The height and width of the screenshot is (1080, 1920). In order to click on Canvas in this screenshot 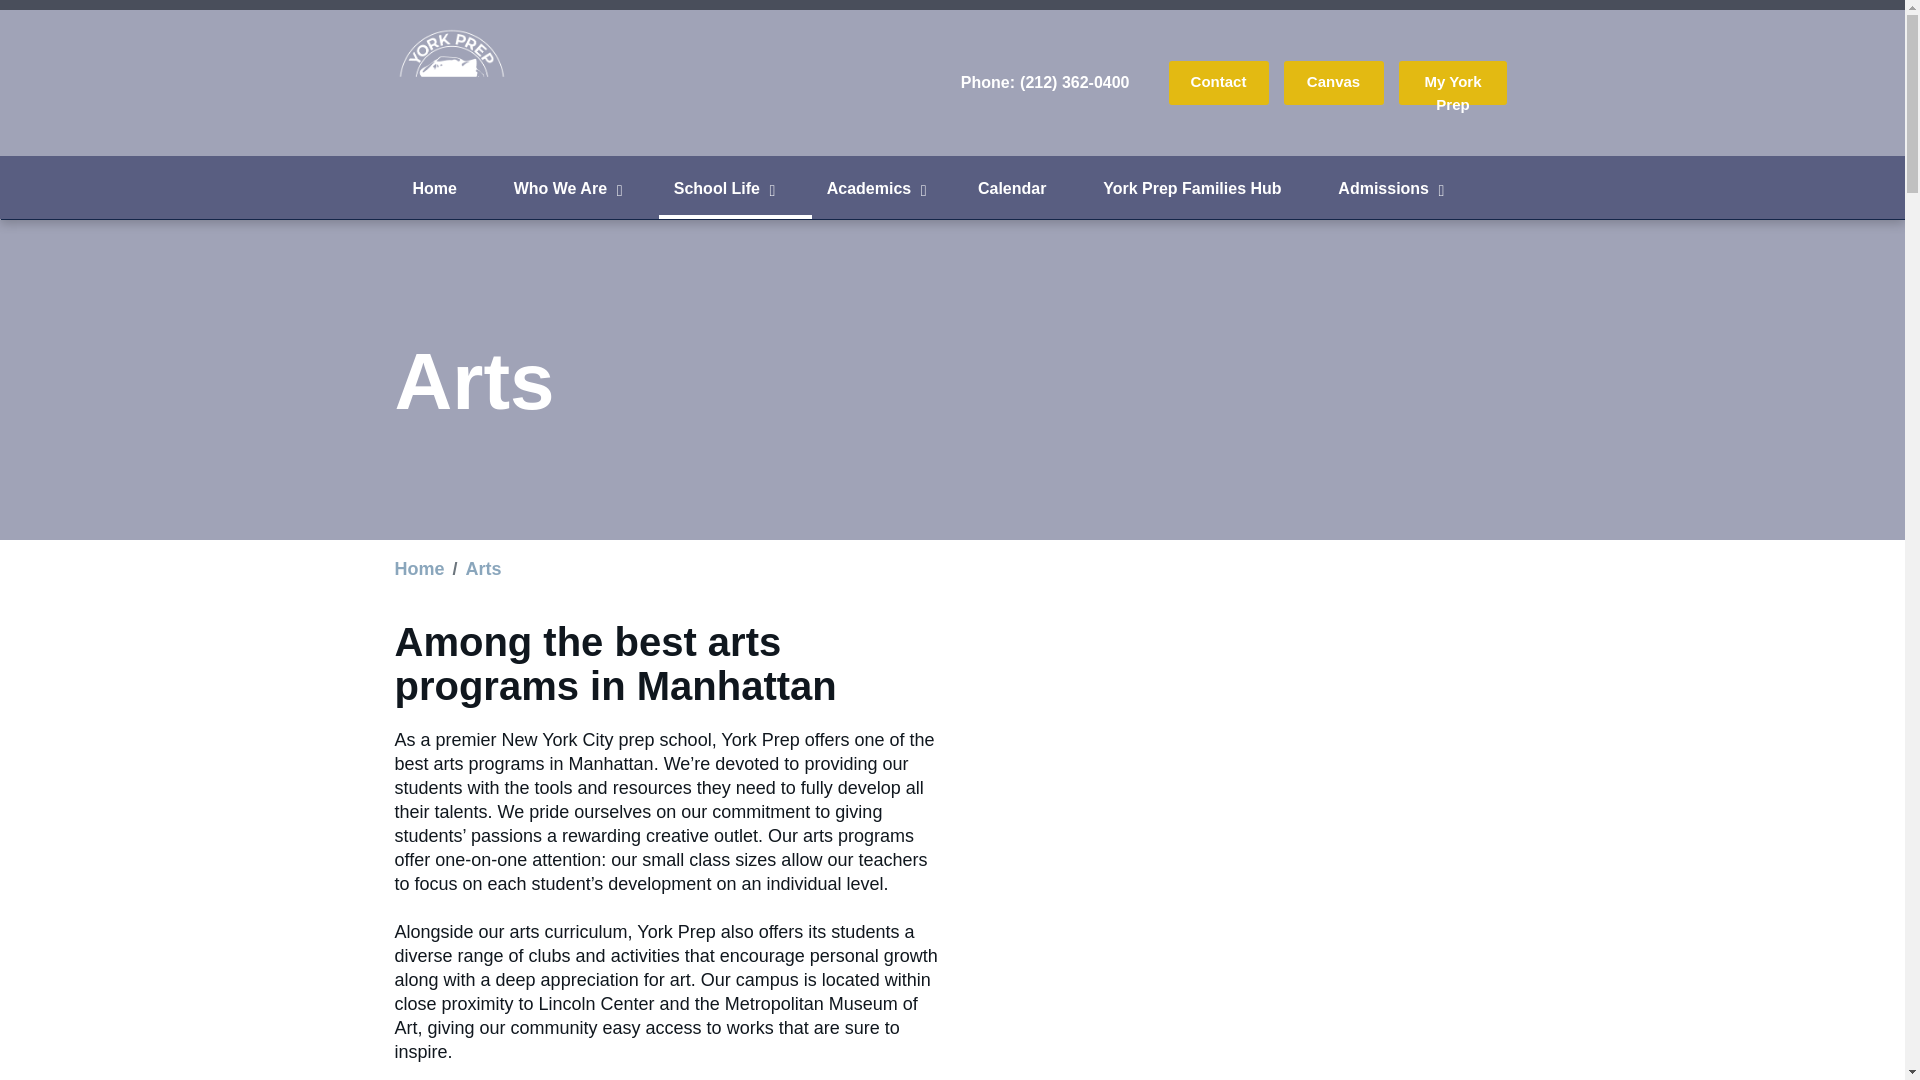, I will do `click(1332, 83)`.